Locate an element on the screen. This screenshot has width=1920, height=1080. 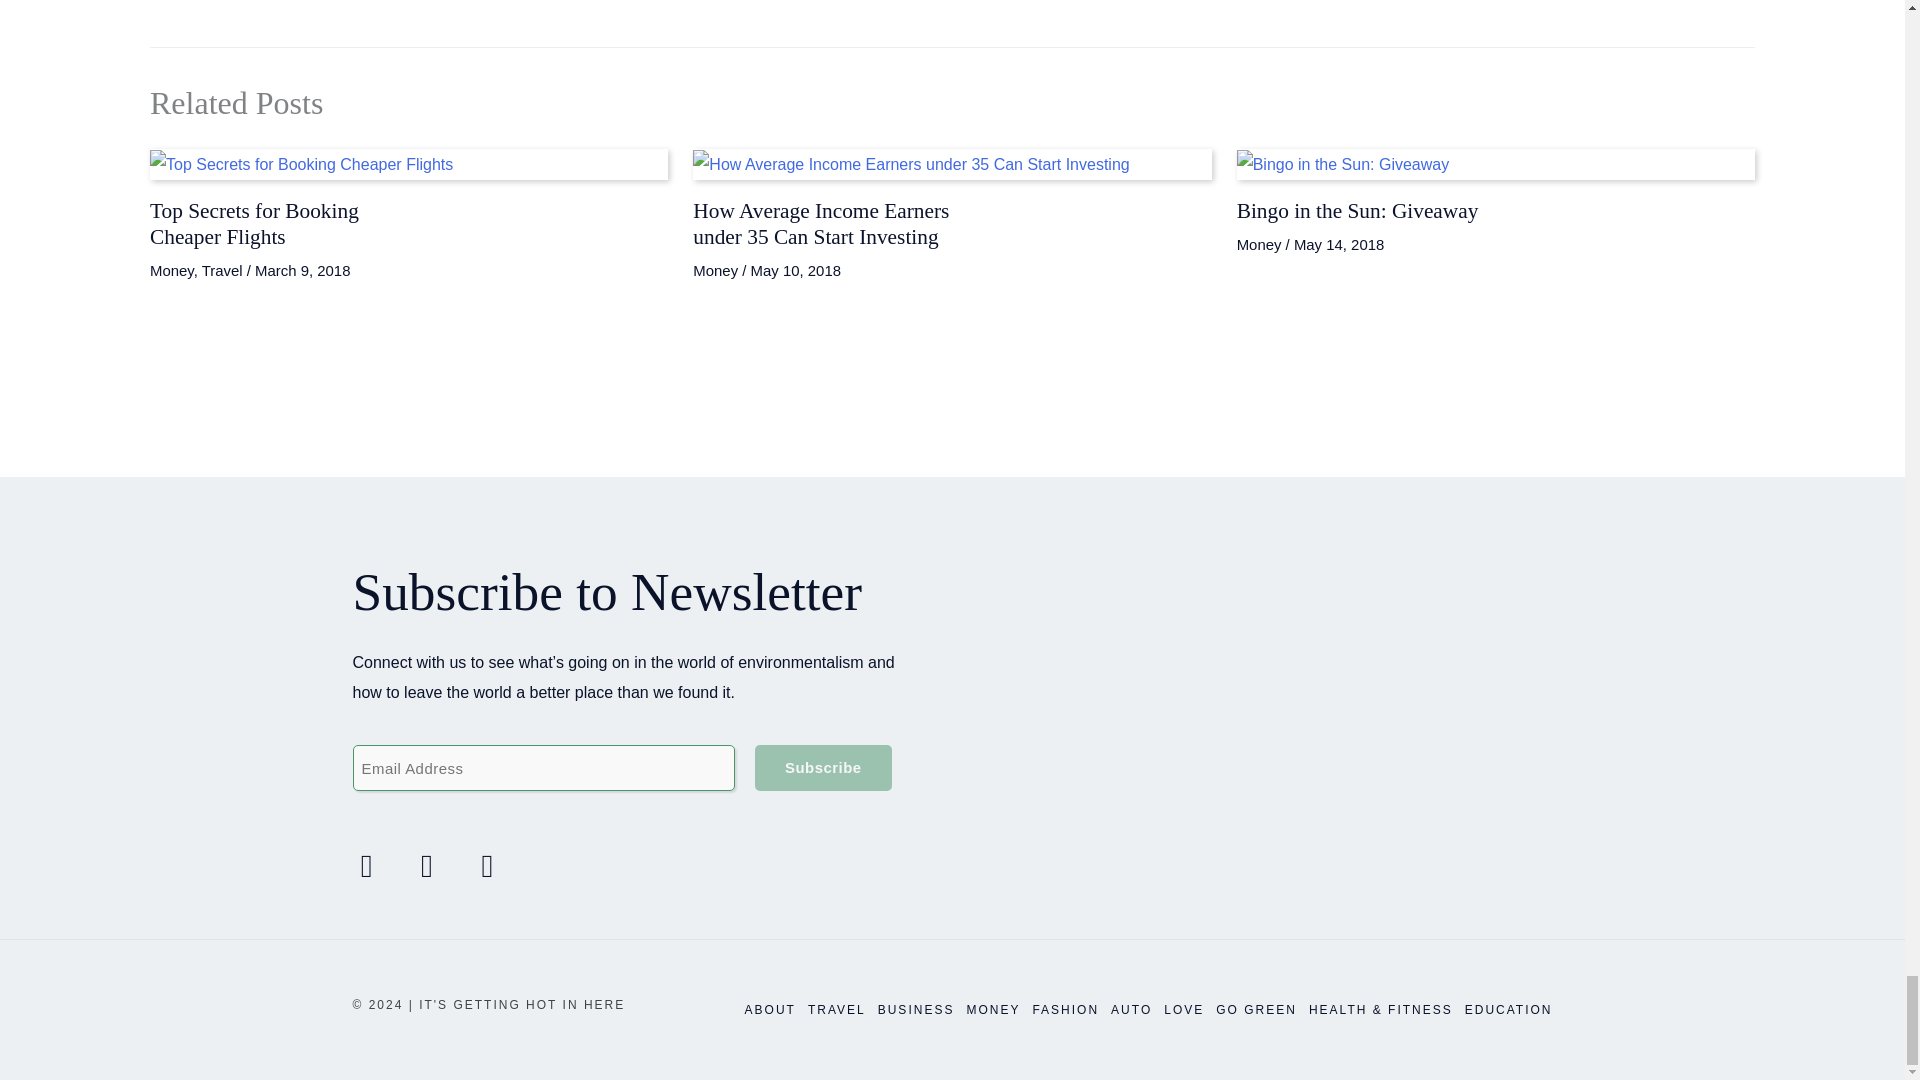
Default Label is located at coordinates (486, 864).